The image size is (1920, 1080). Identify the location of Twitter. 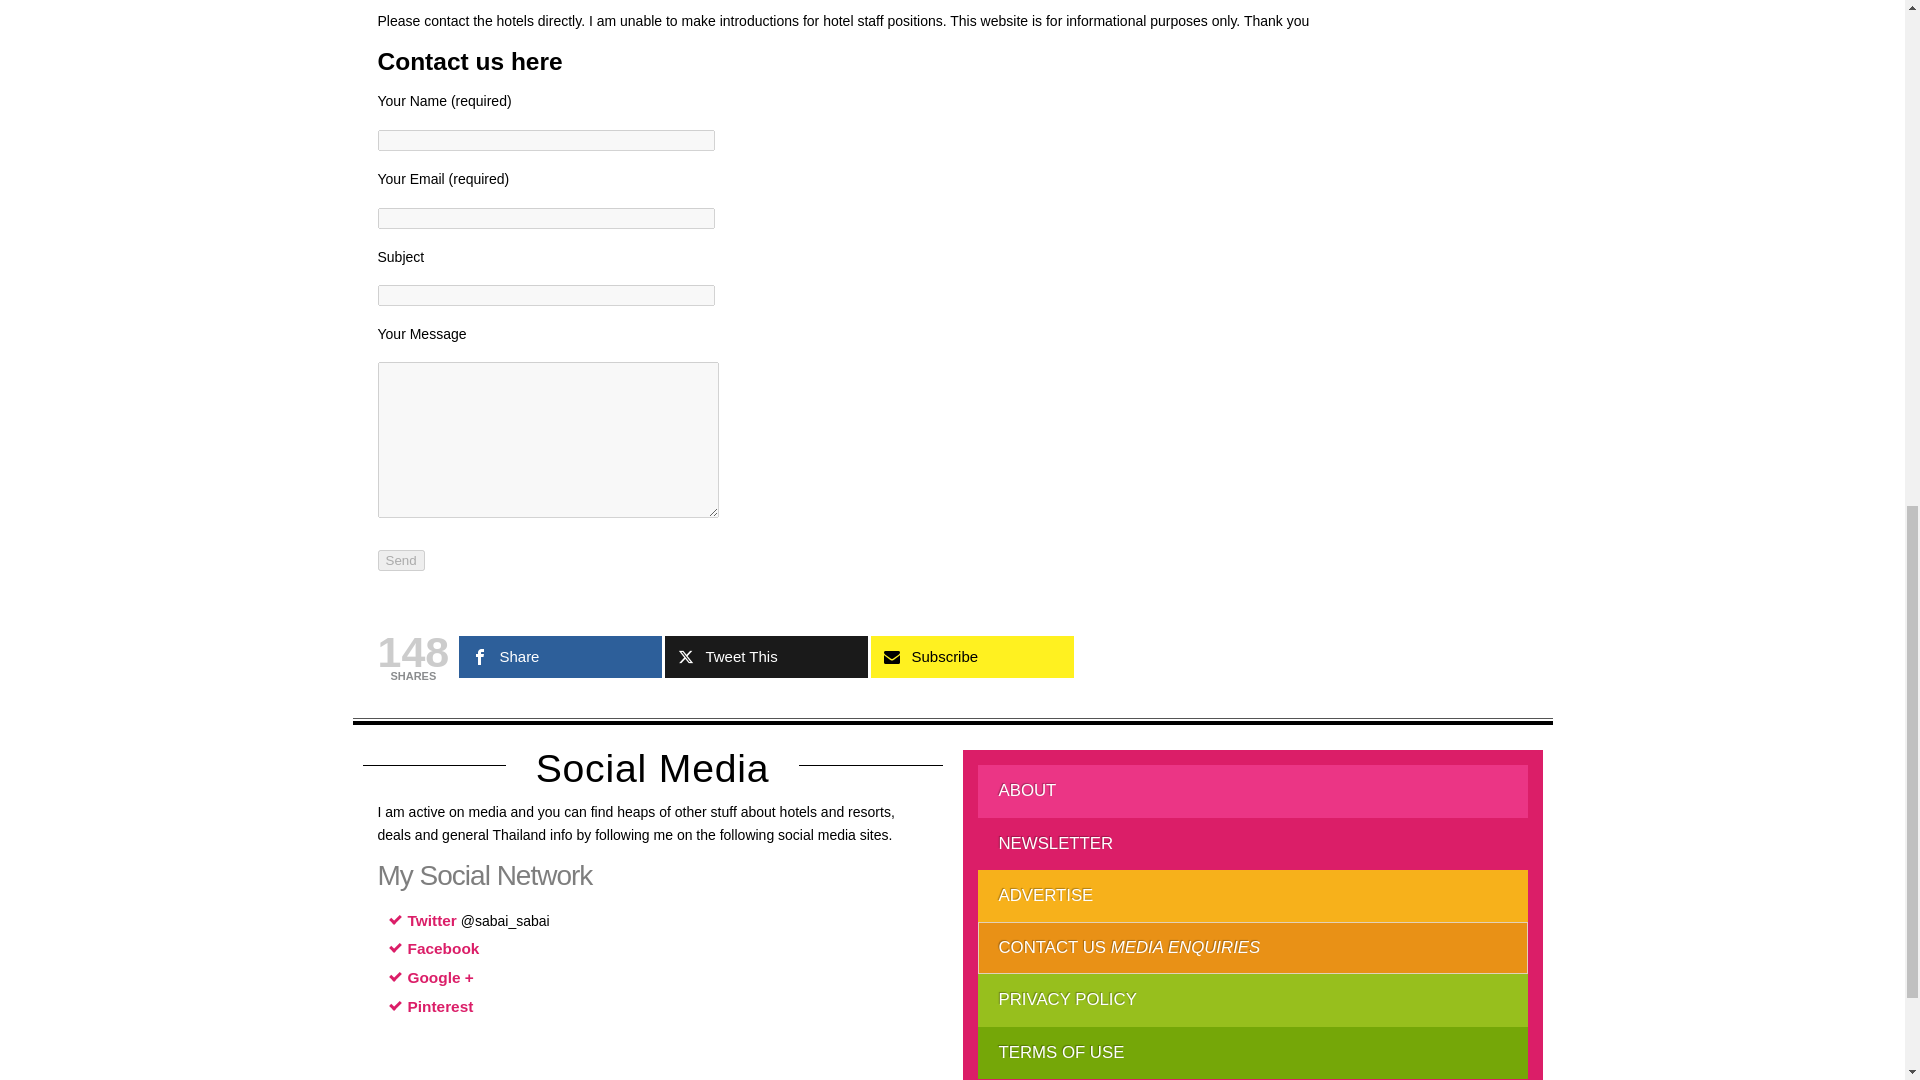
(432, 920).